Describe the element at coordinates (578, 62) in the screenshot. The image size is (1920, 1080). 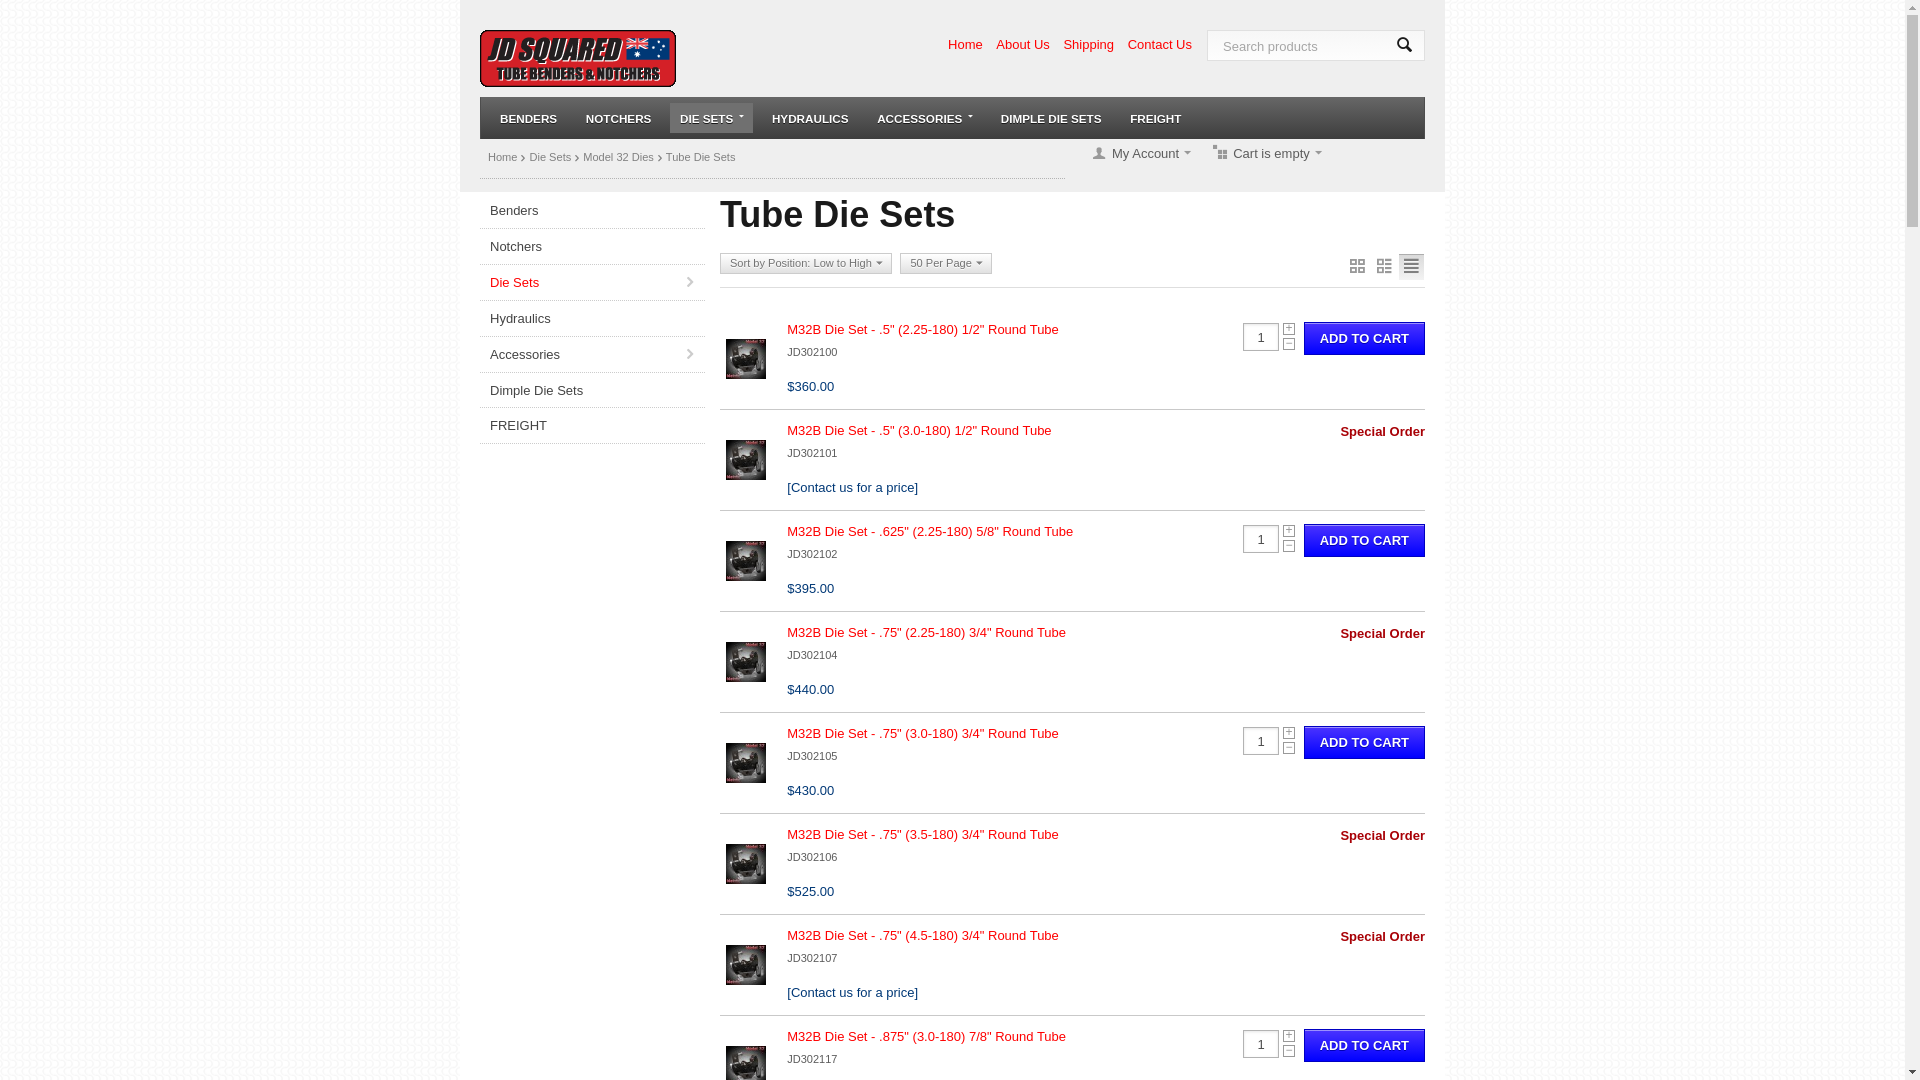
I see `JD Squared Australia` at that location.